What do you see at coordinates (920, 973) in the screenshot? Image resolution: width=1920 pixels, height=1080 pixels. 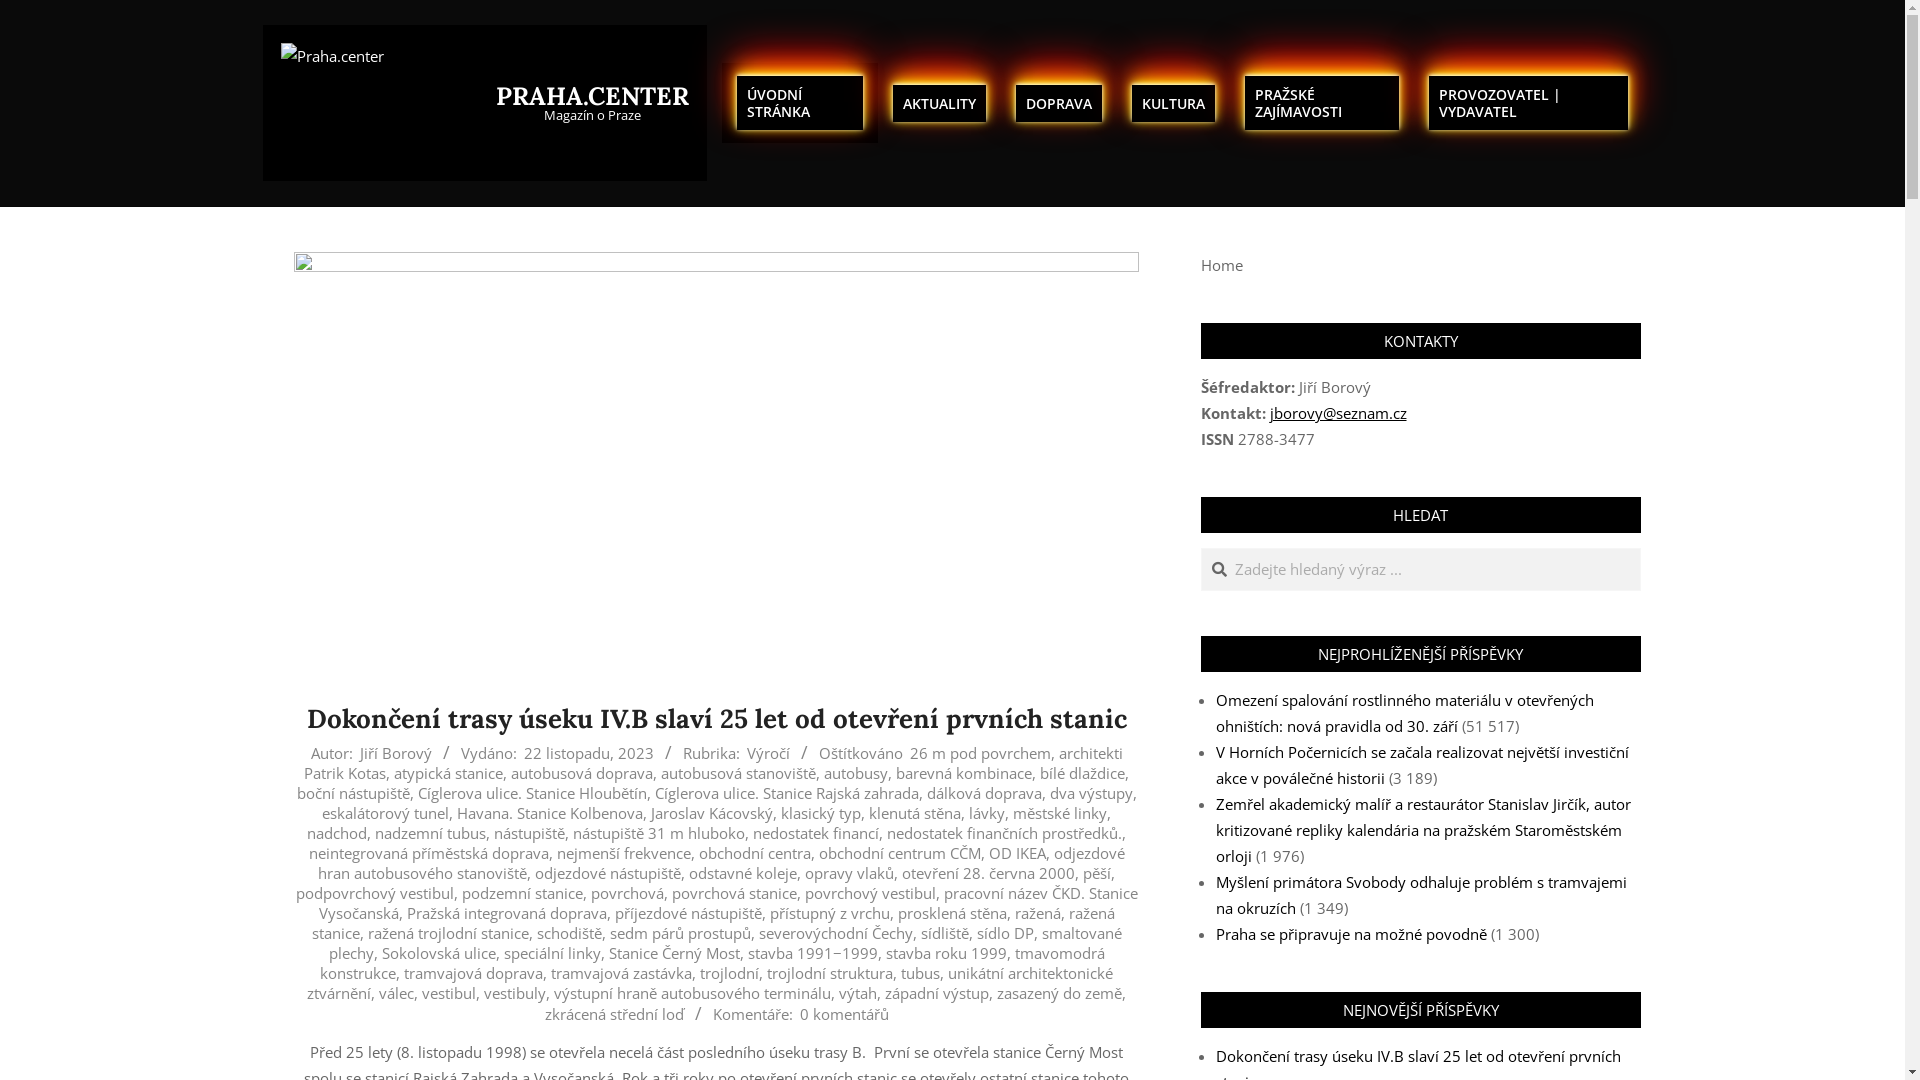 I see `tubus` at bounding box center [920, 973].